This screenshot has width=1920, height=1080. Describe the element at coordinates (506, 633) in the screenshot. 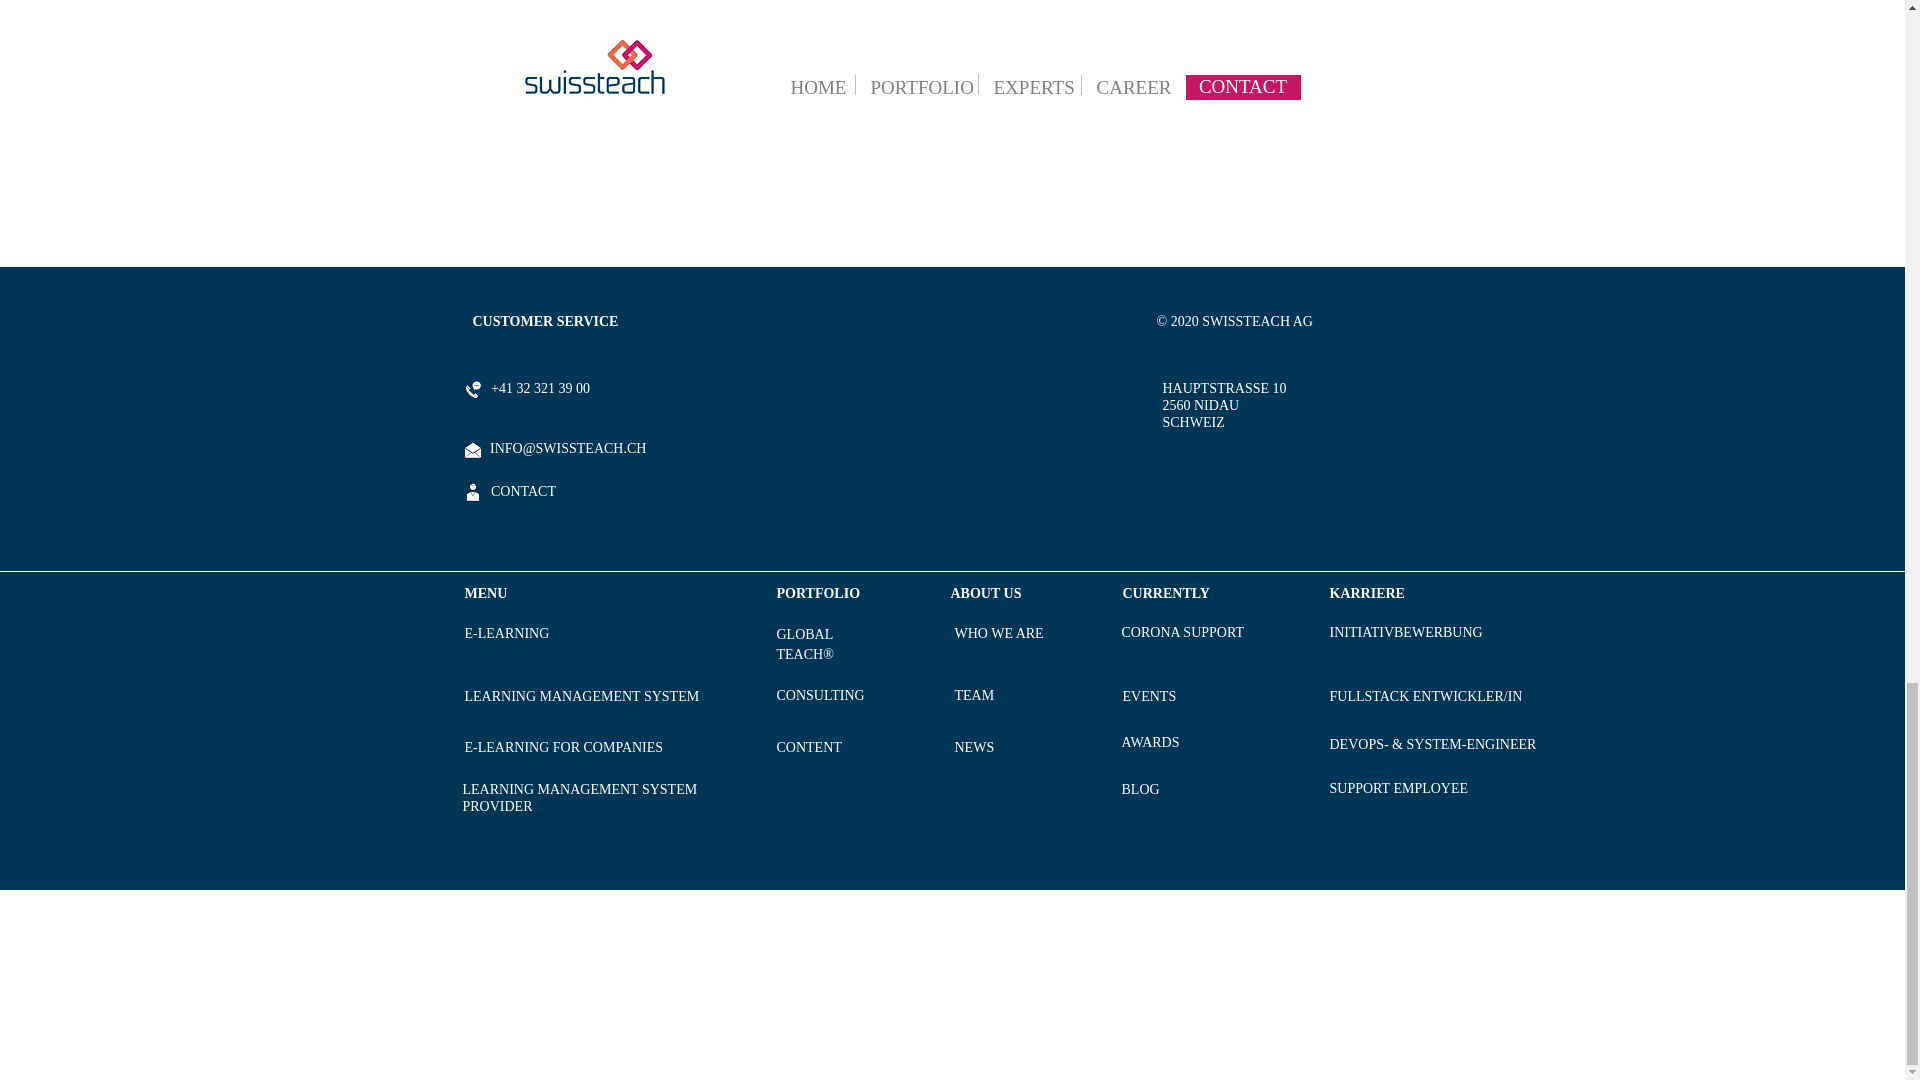

I see `E-LEARNING` at that location.